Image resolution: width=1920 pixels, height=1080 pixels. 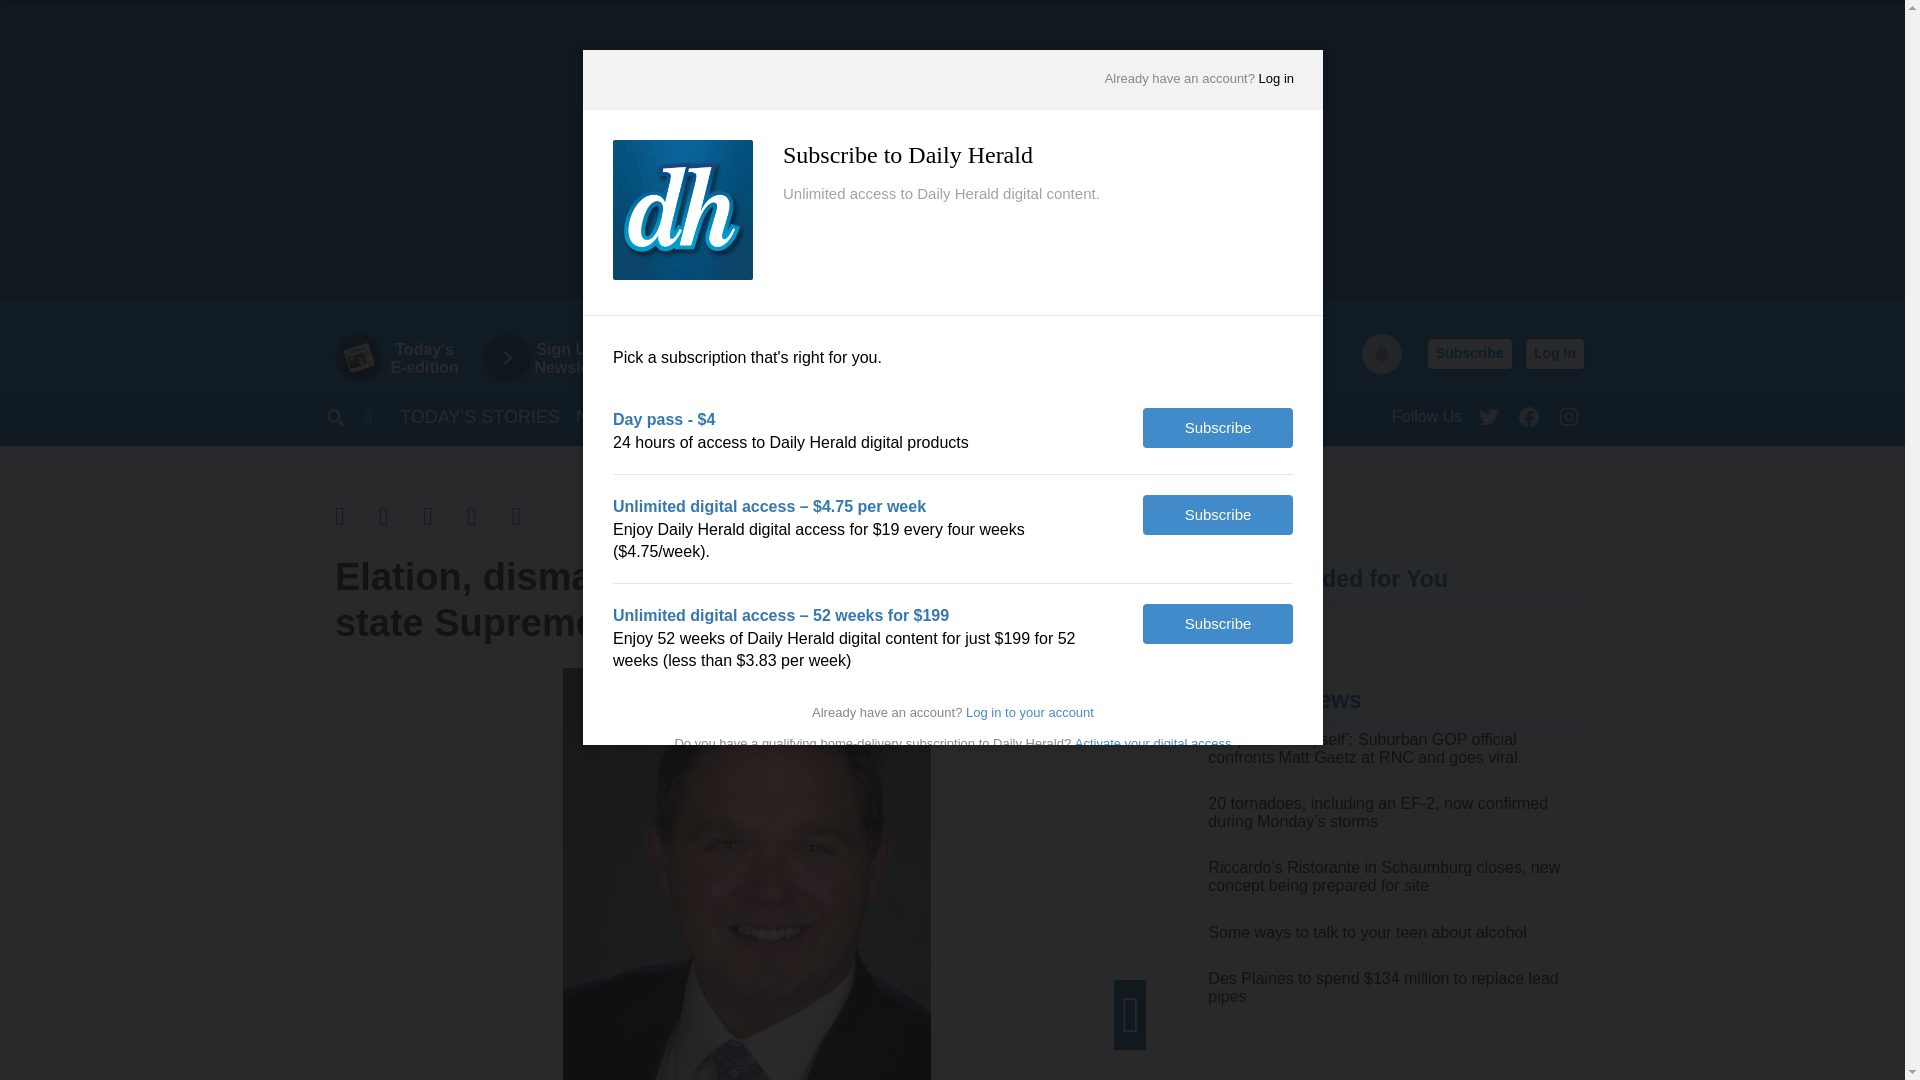 I want to click on Business, so click(x=998, y=416).